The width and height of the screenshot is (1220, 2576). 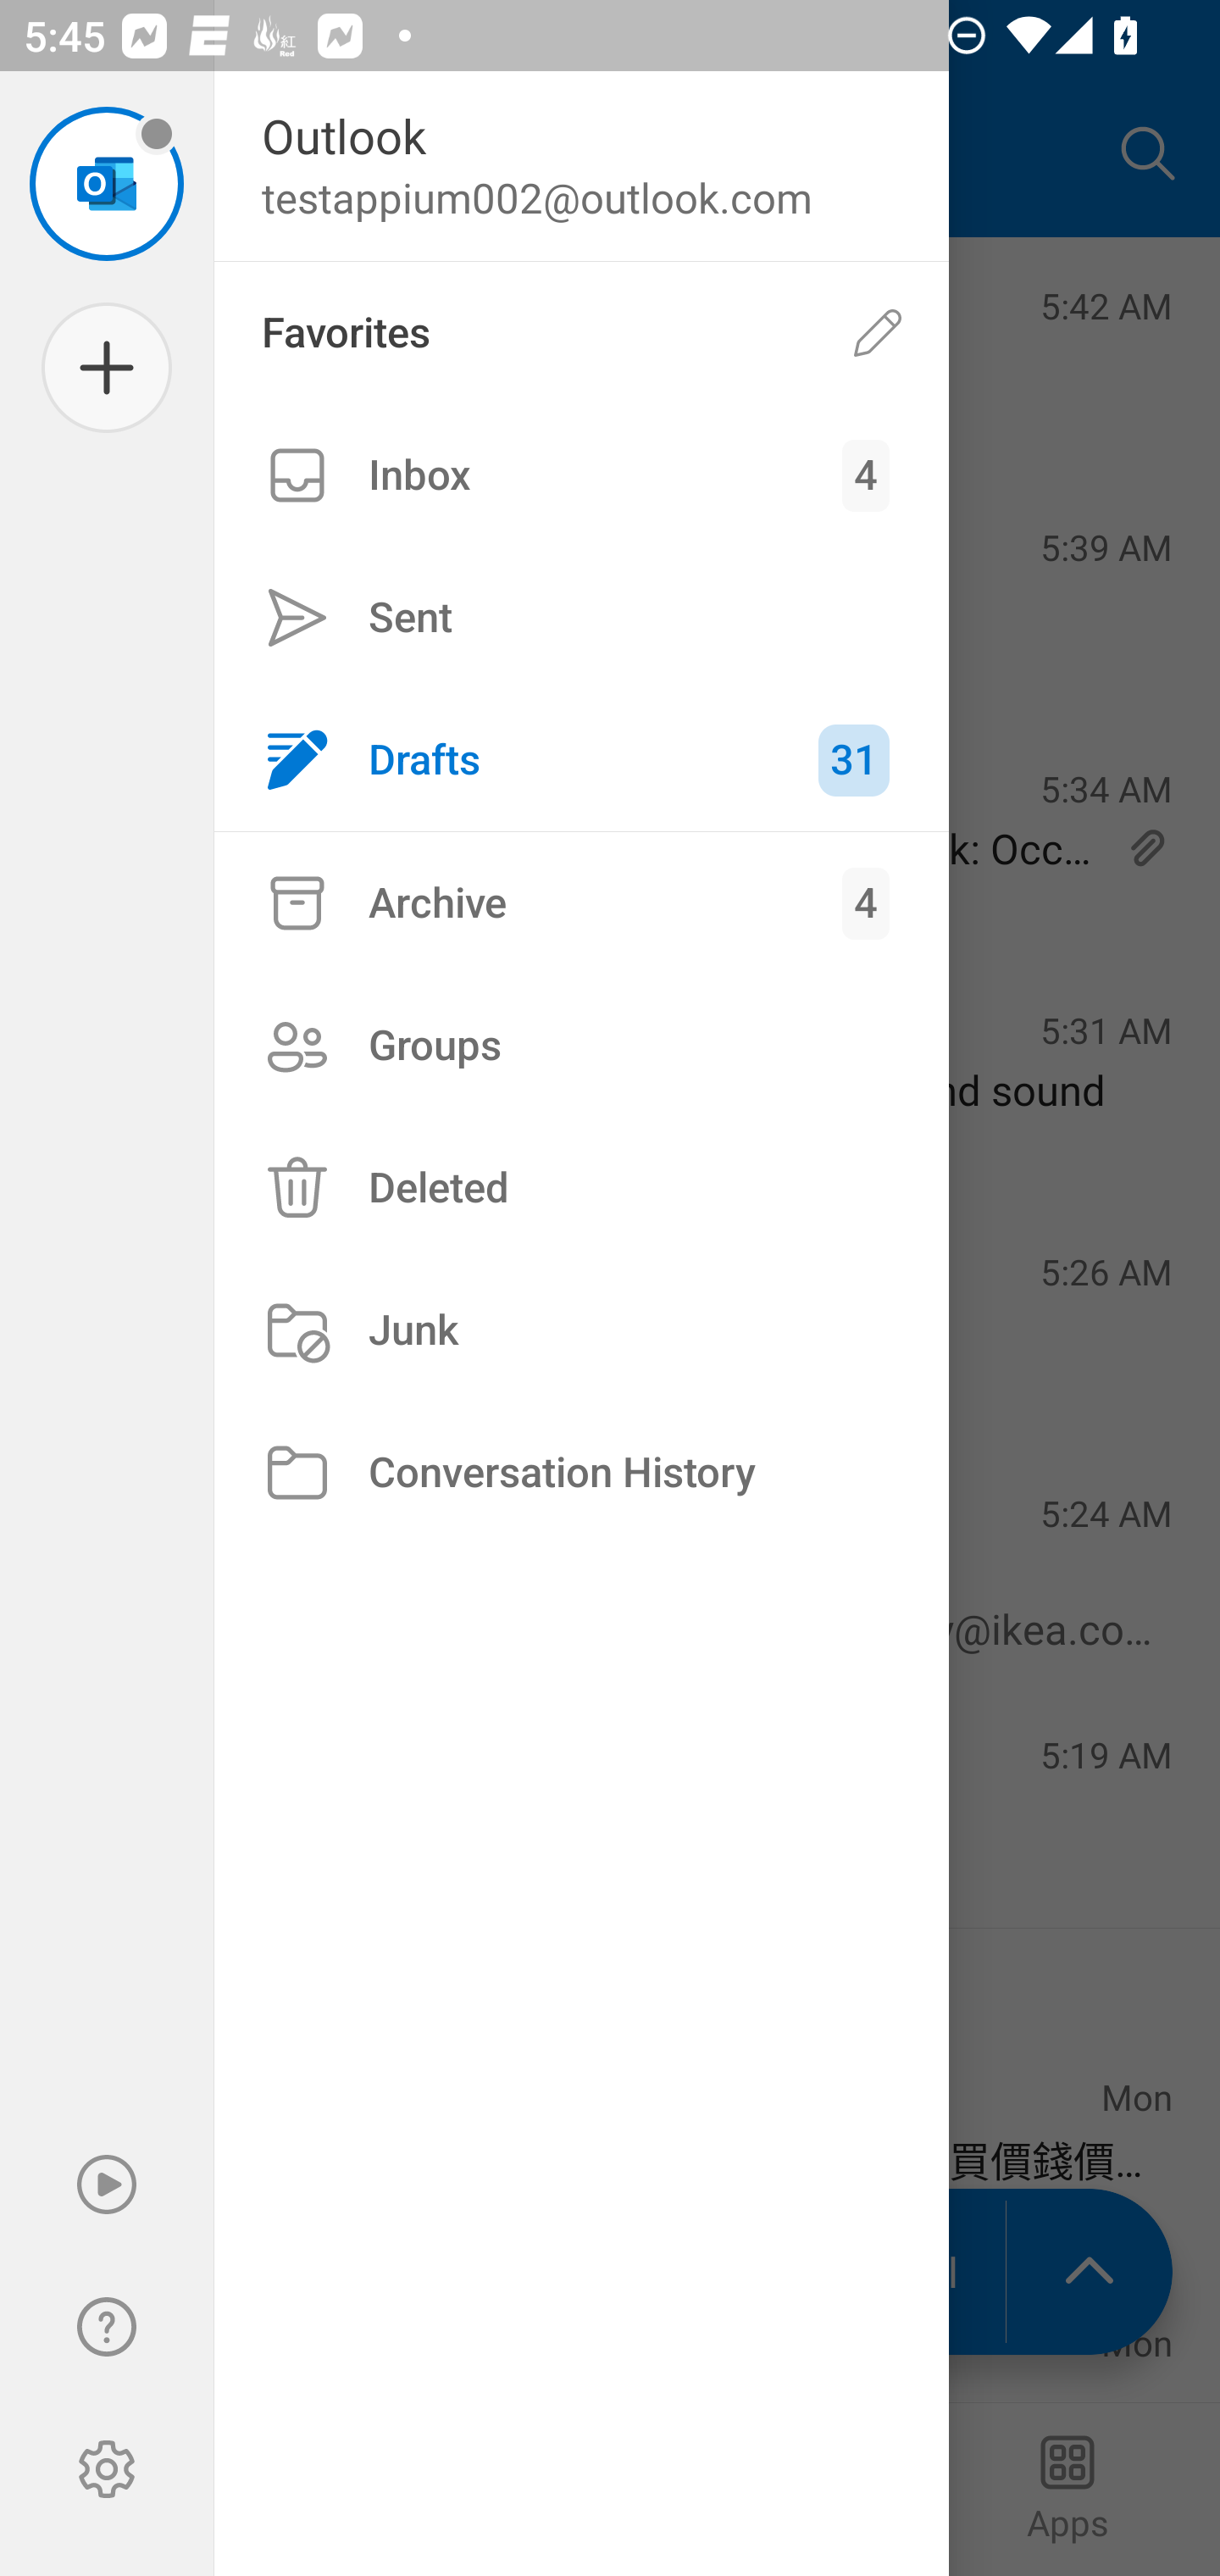 I want to click on Groups Groups, 3 of 6, level 1, so click(x=581, y=1046).